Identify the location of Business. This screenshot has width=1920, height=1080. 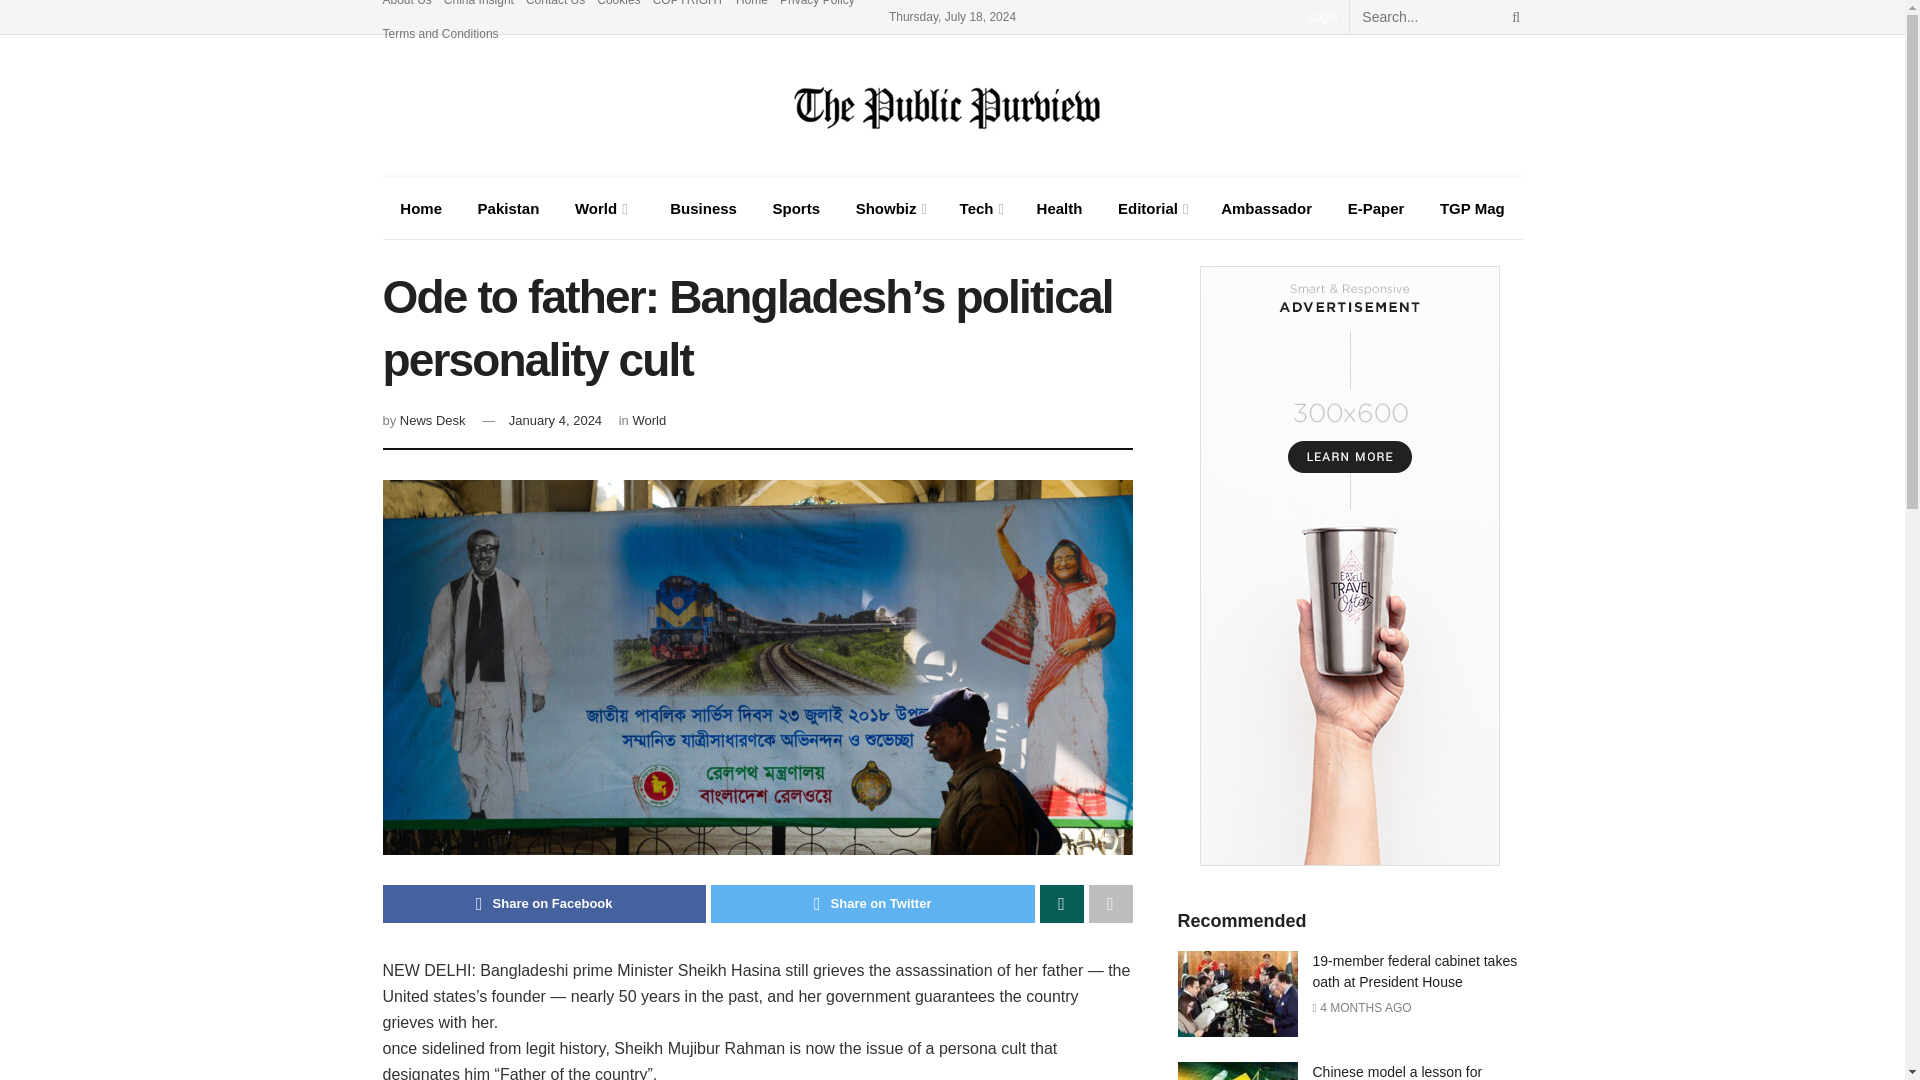
(698, 208).